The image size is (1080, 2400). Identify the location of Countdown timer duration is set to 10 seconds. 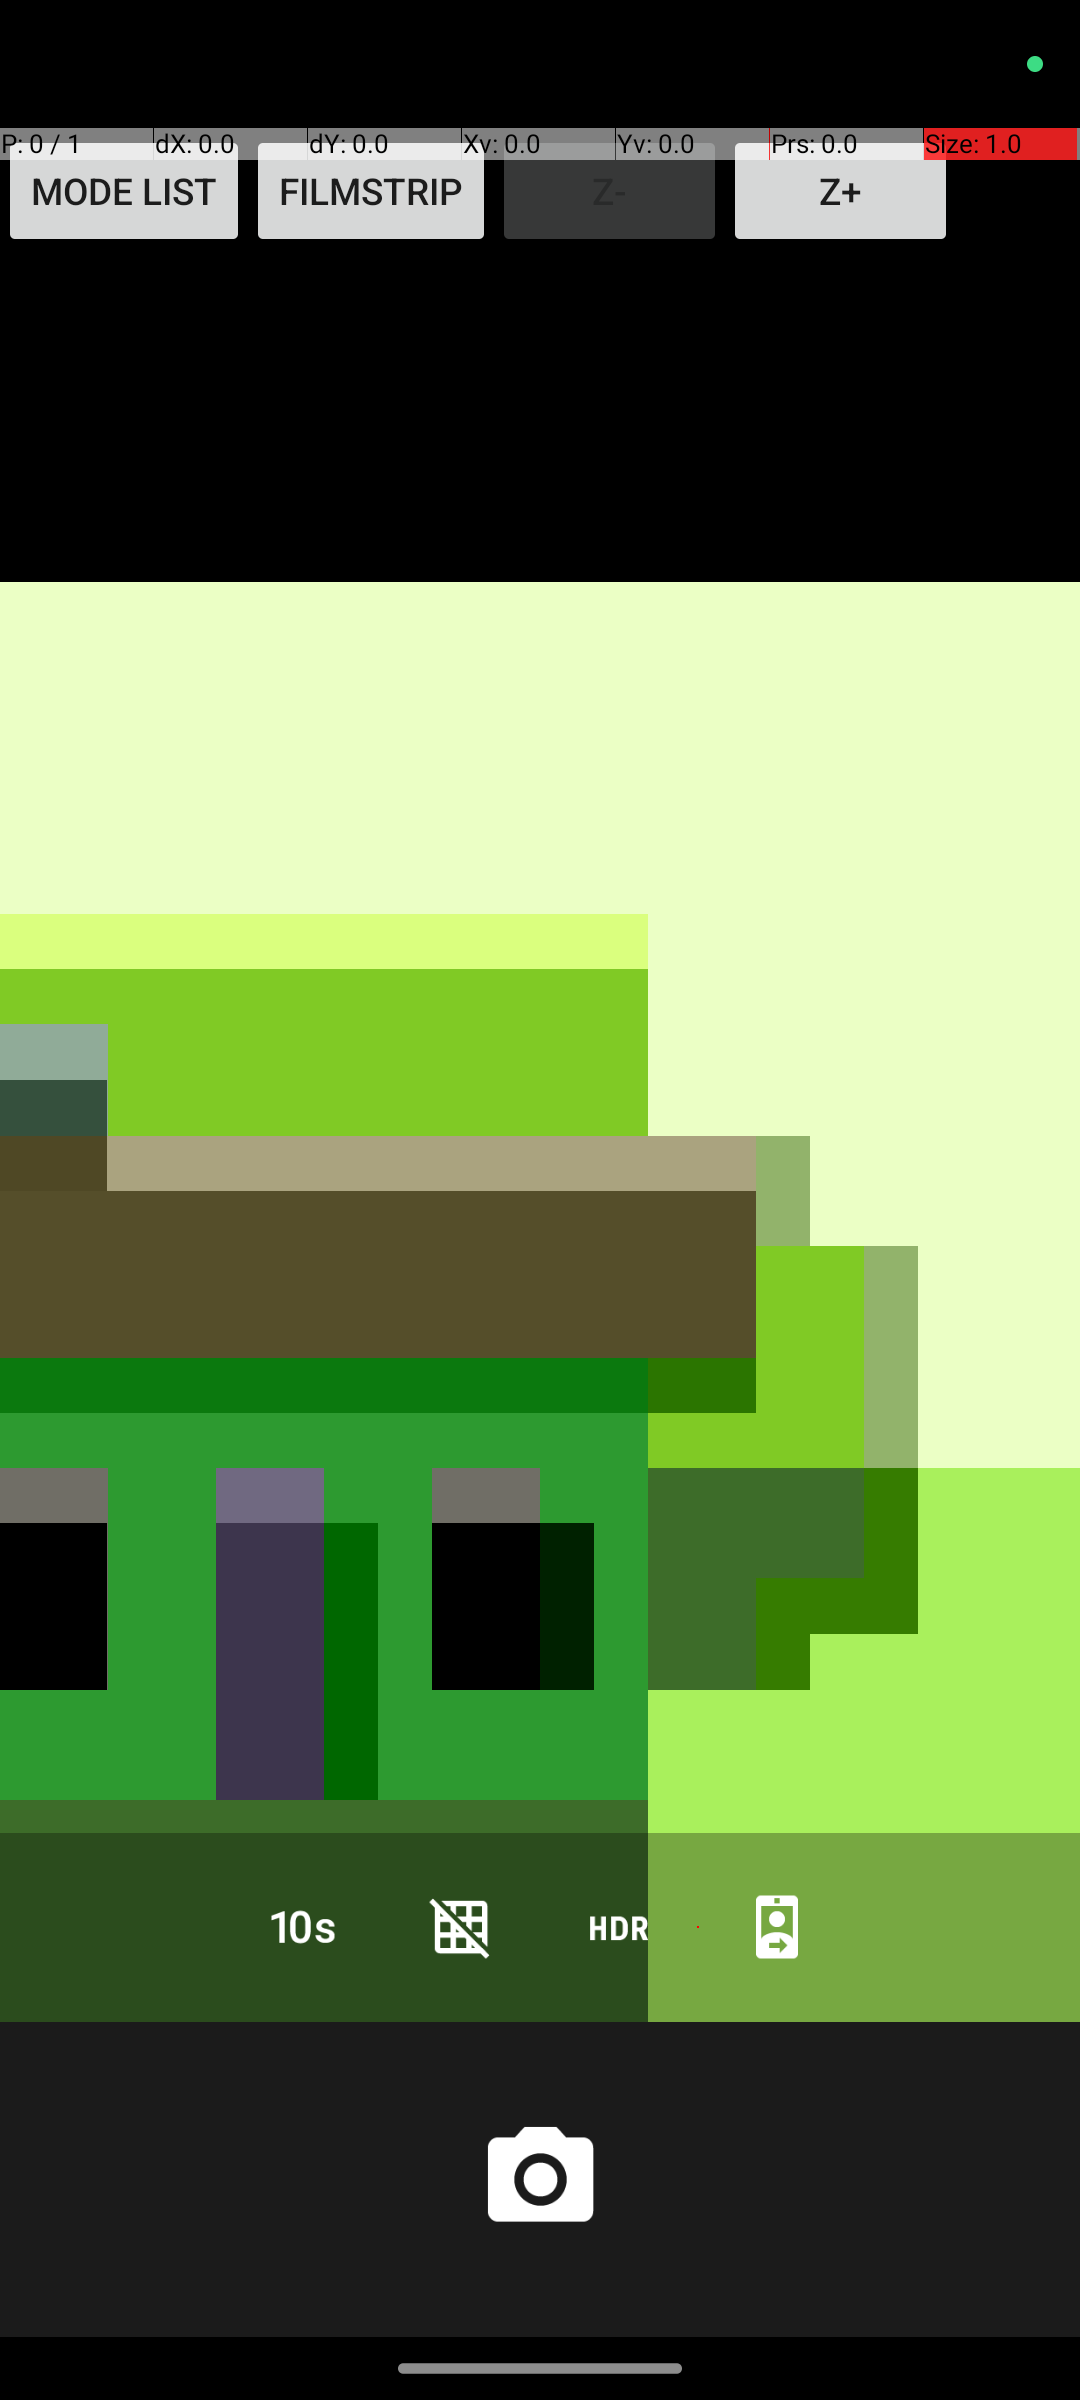
(303, 1926).